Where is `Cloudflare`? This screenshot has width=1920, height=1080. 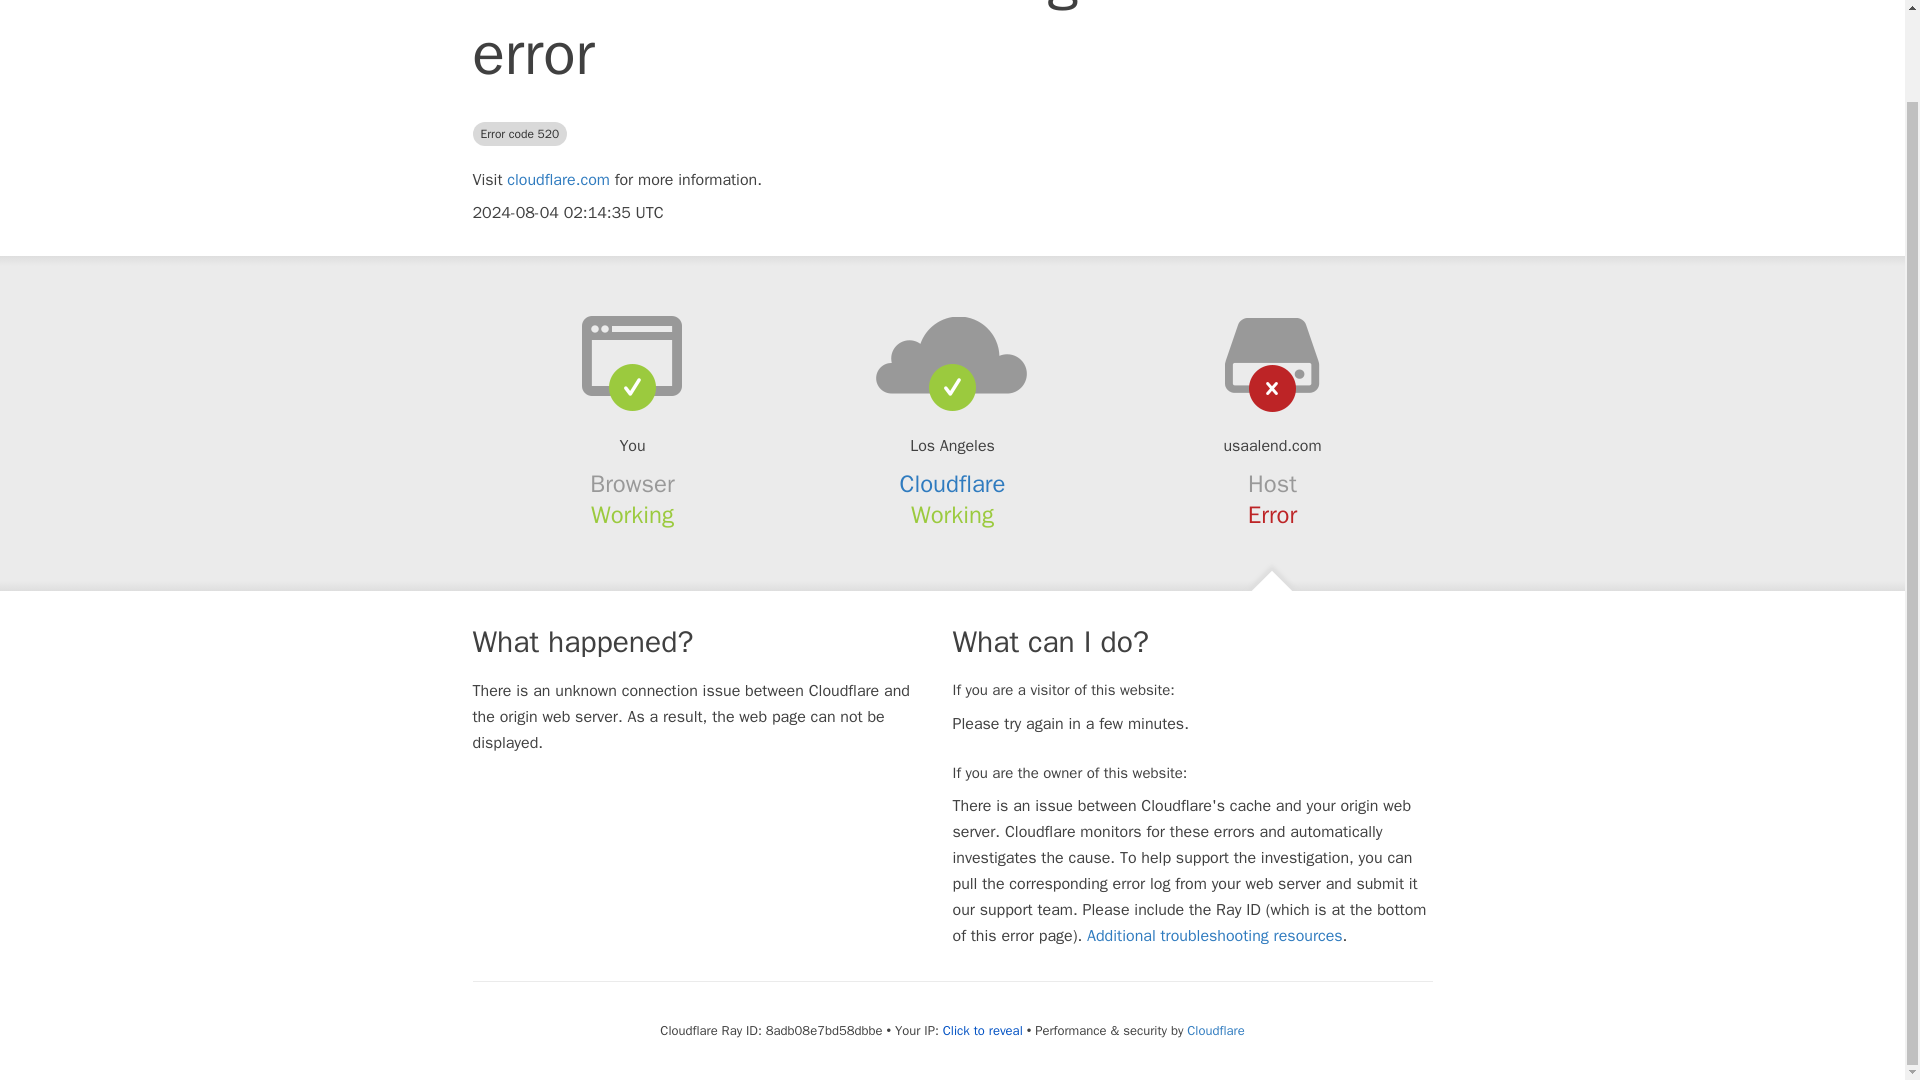 Cloudflare is located at coordinates (1215, 1030).